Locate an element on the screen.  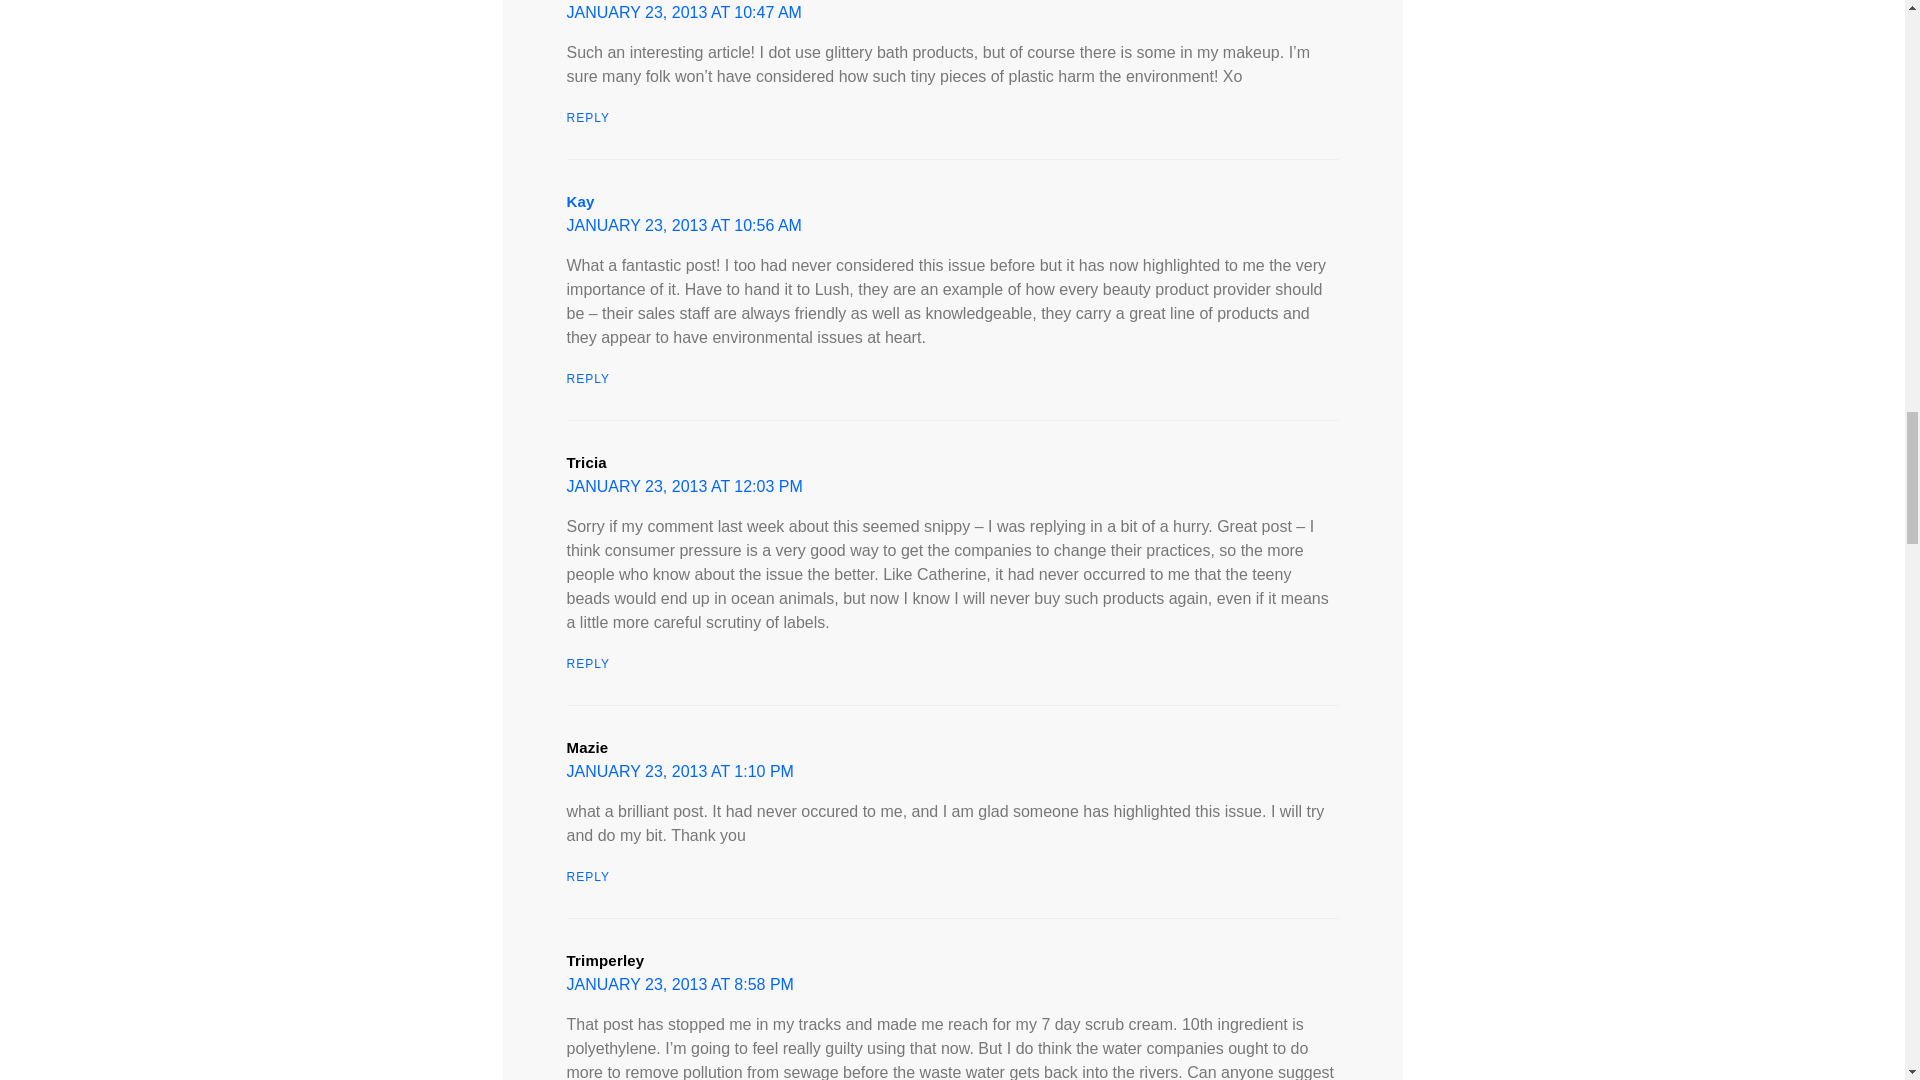
Kay is located at coordinates (580, 200).